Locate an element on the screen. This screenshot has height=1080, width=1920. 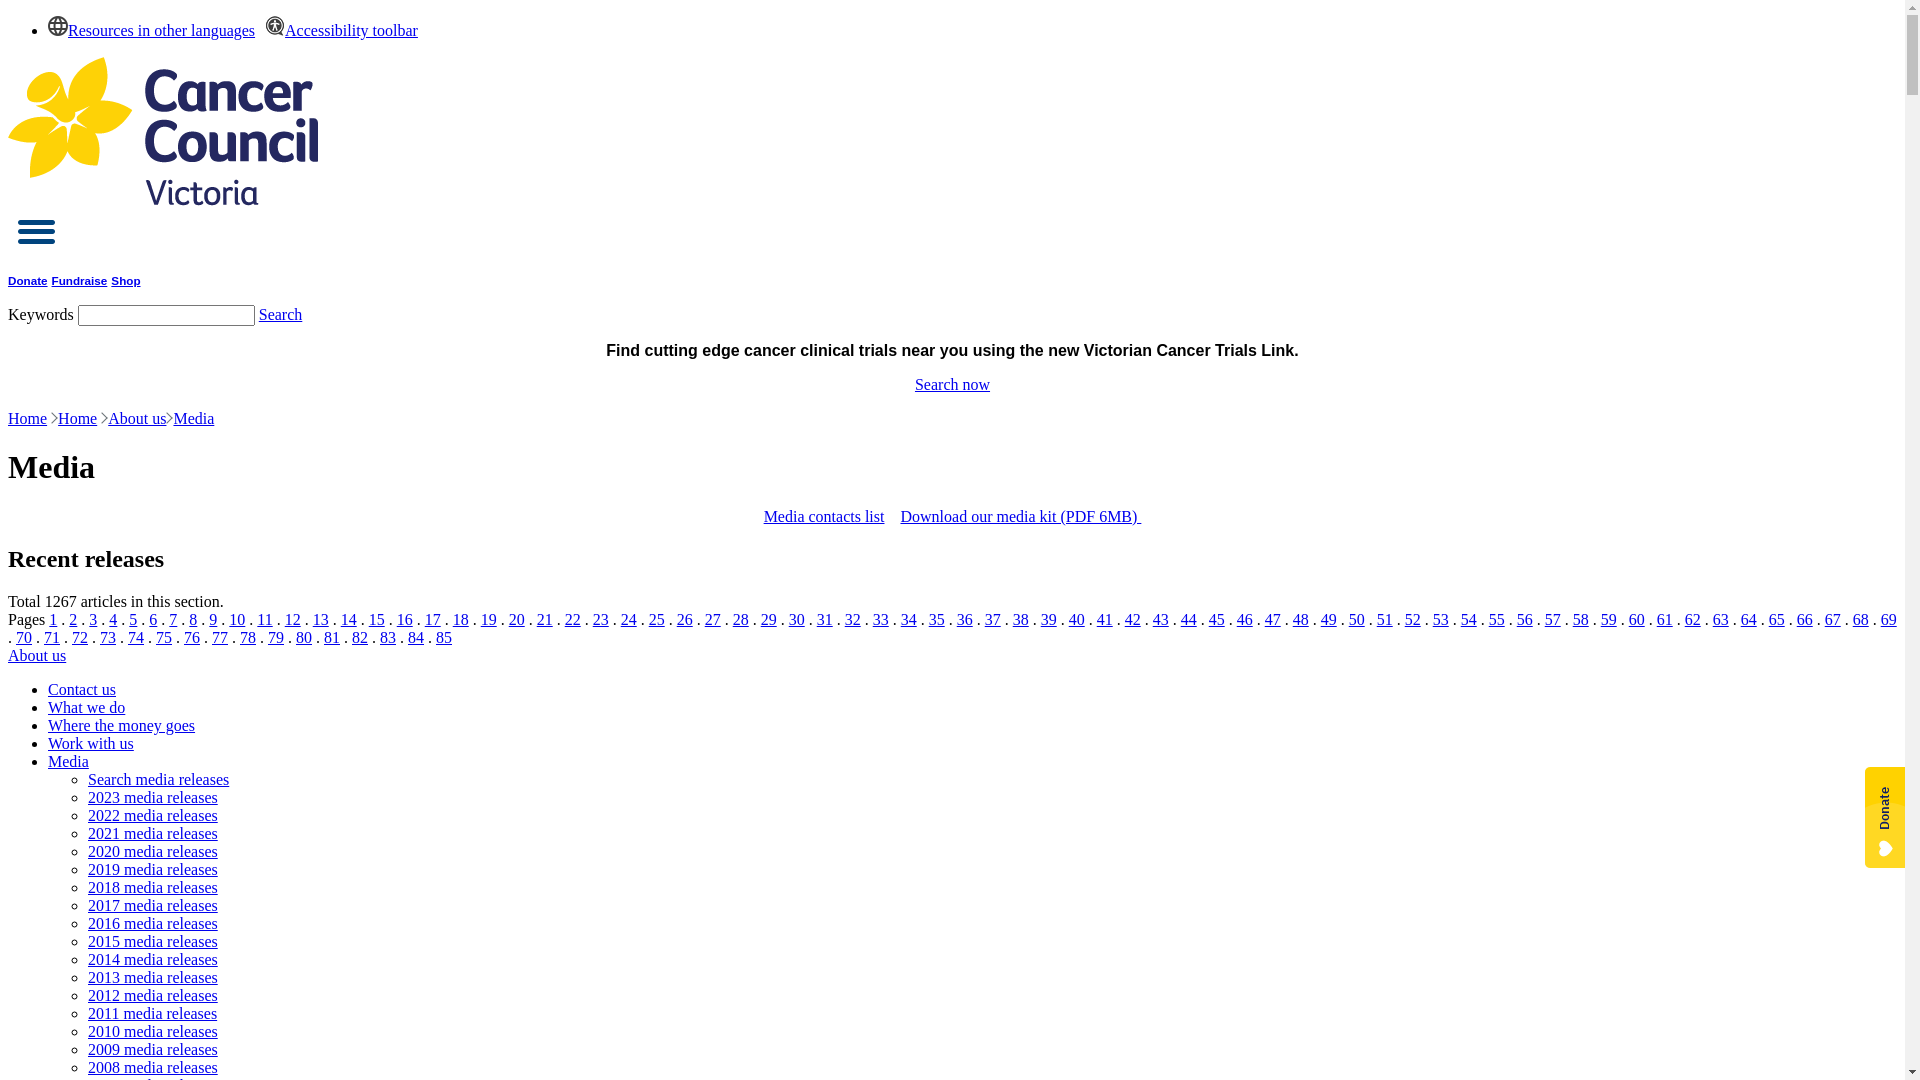
What we do is located at coordinates (86, 708).